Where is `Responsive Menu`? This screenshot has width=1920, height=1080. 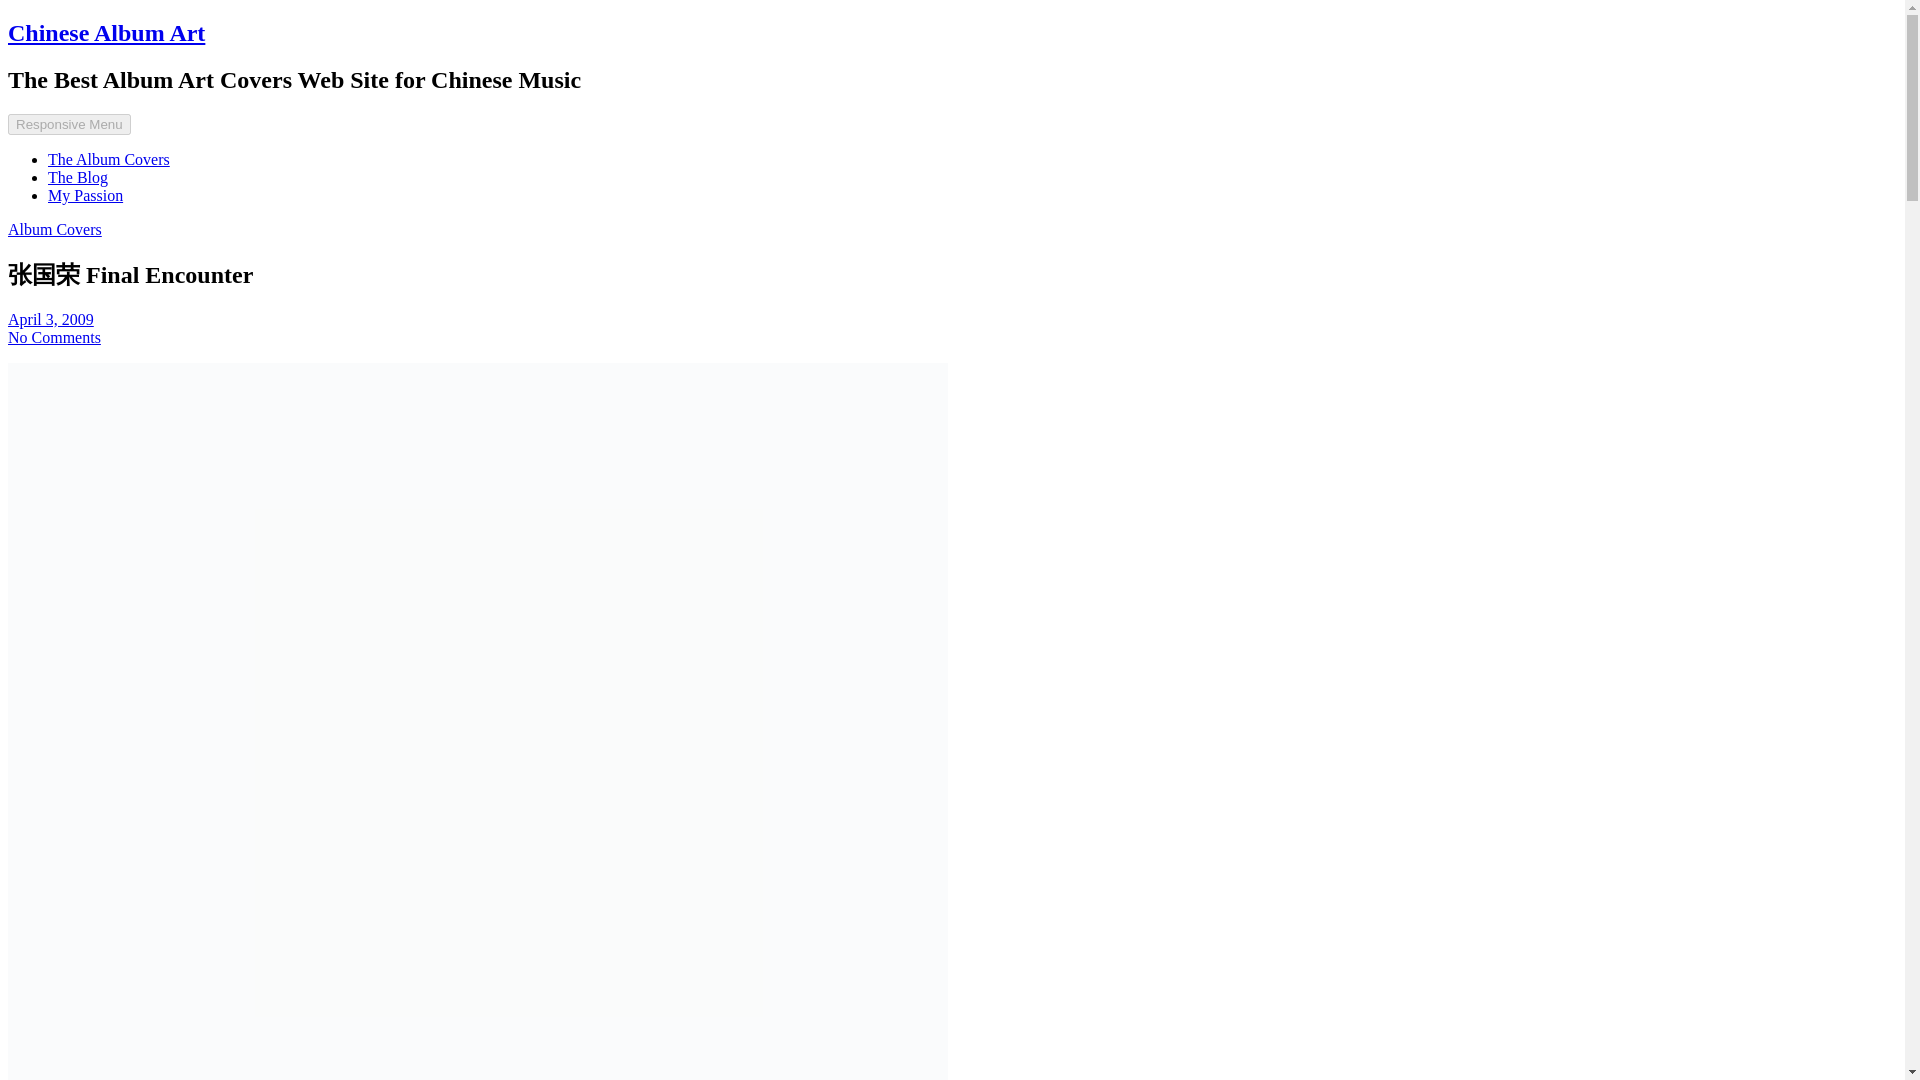 Responsive Menu is located at coordinates (68, 124).